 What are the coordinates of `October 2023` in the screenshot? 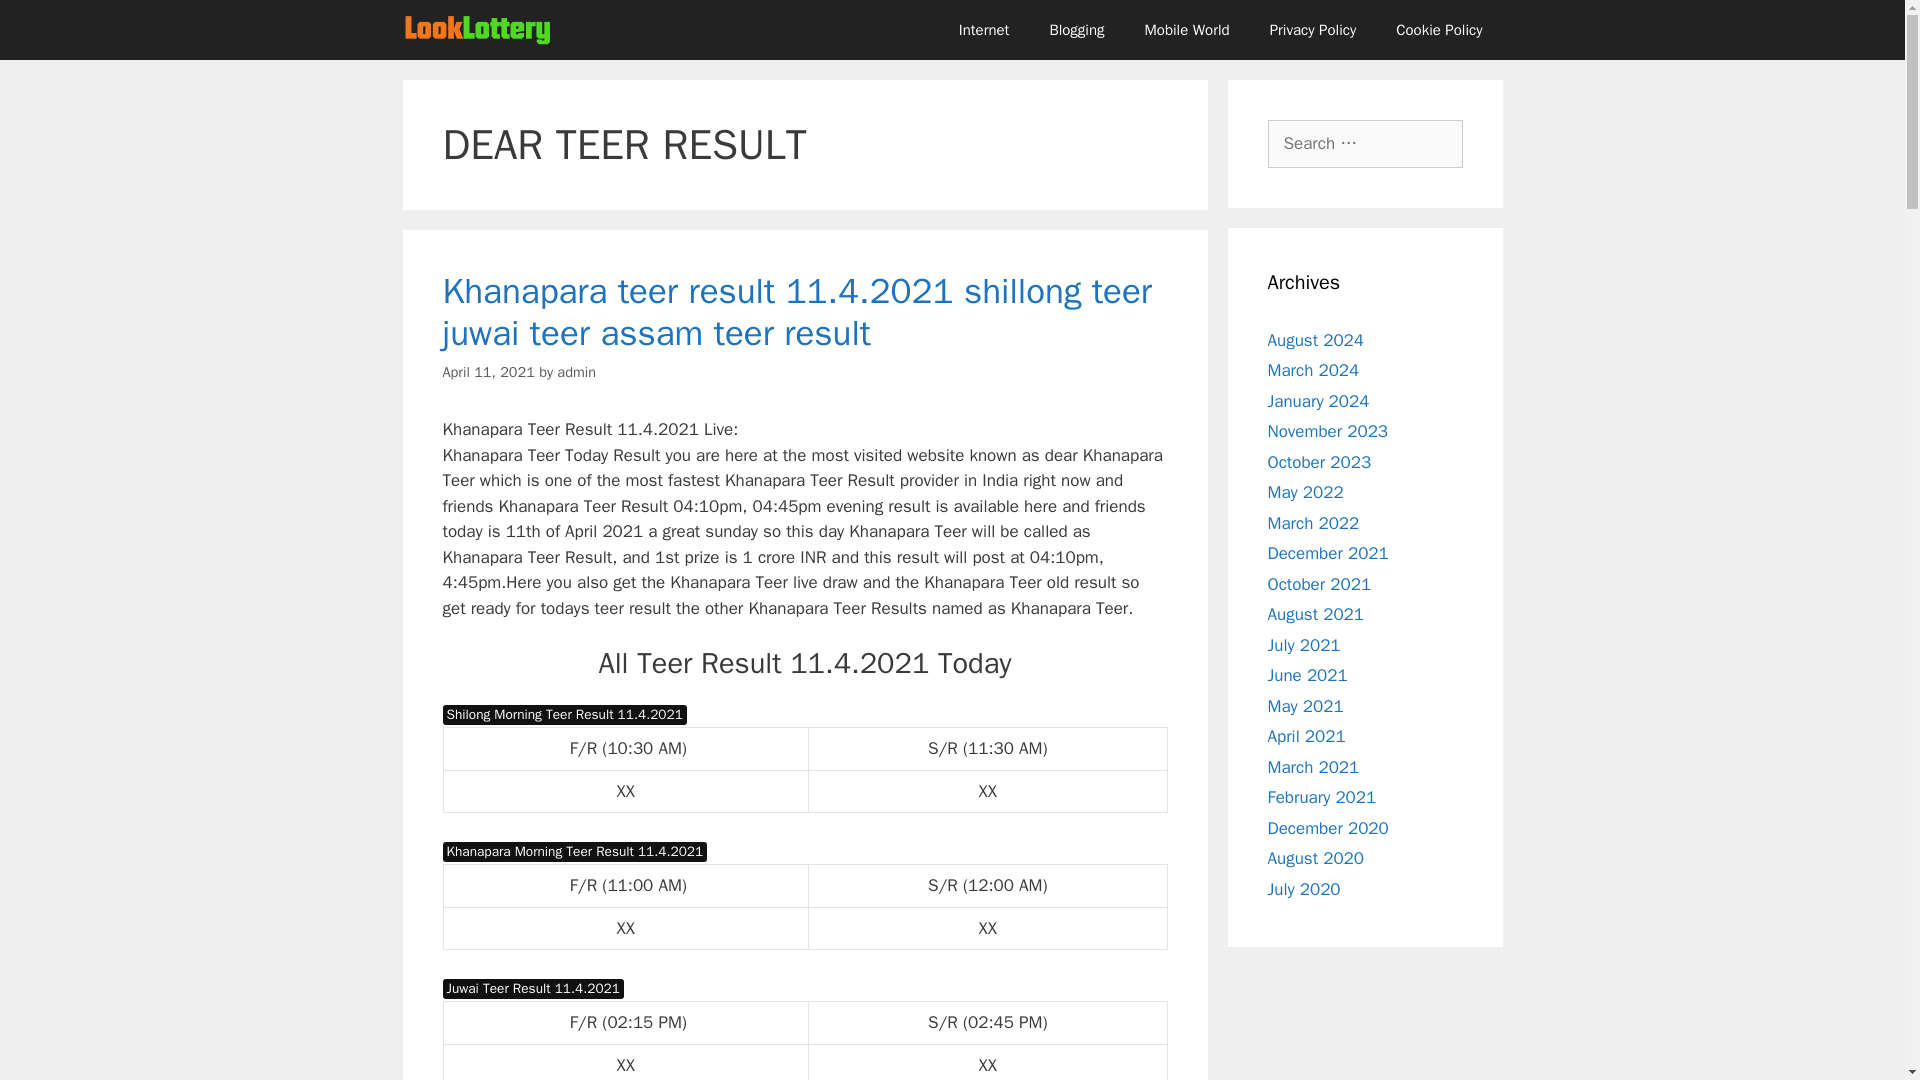 It's located at (1320, 462).